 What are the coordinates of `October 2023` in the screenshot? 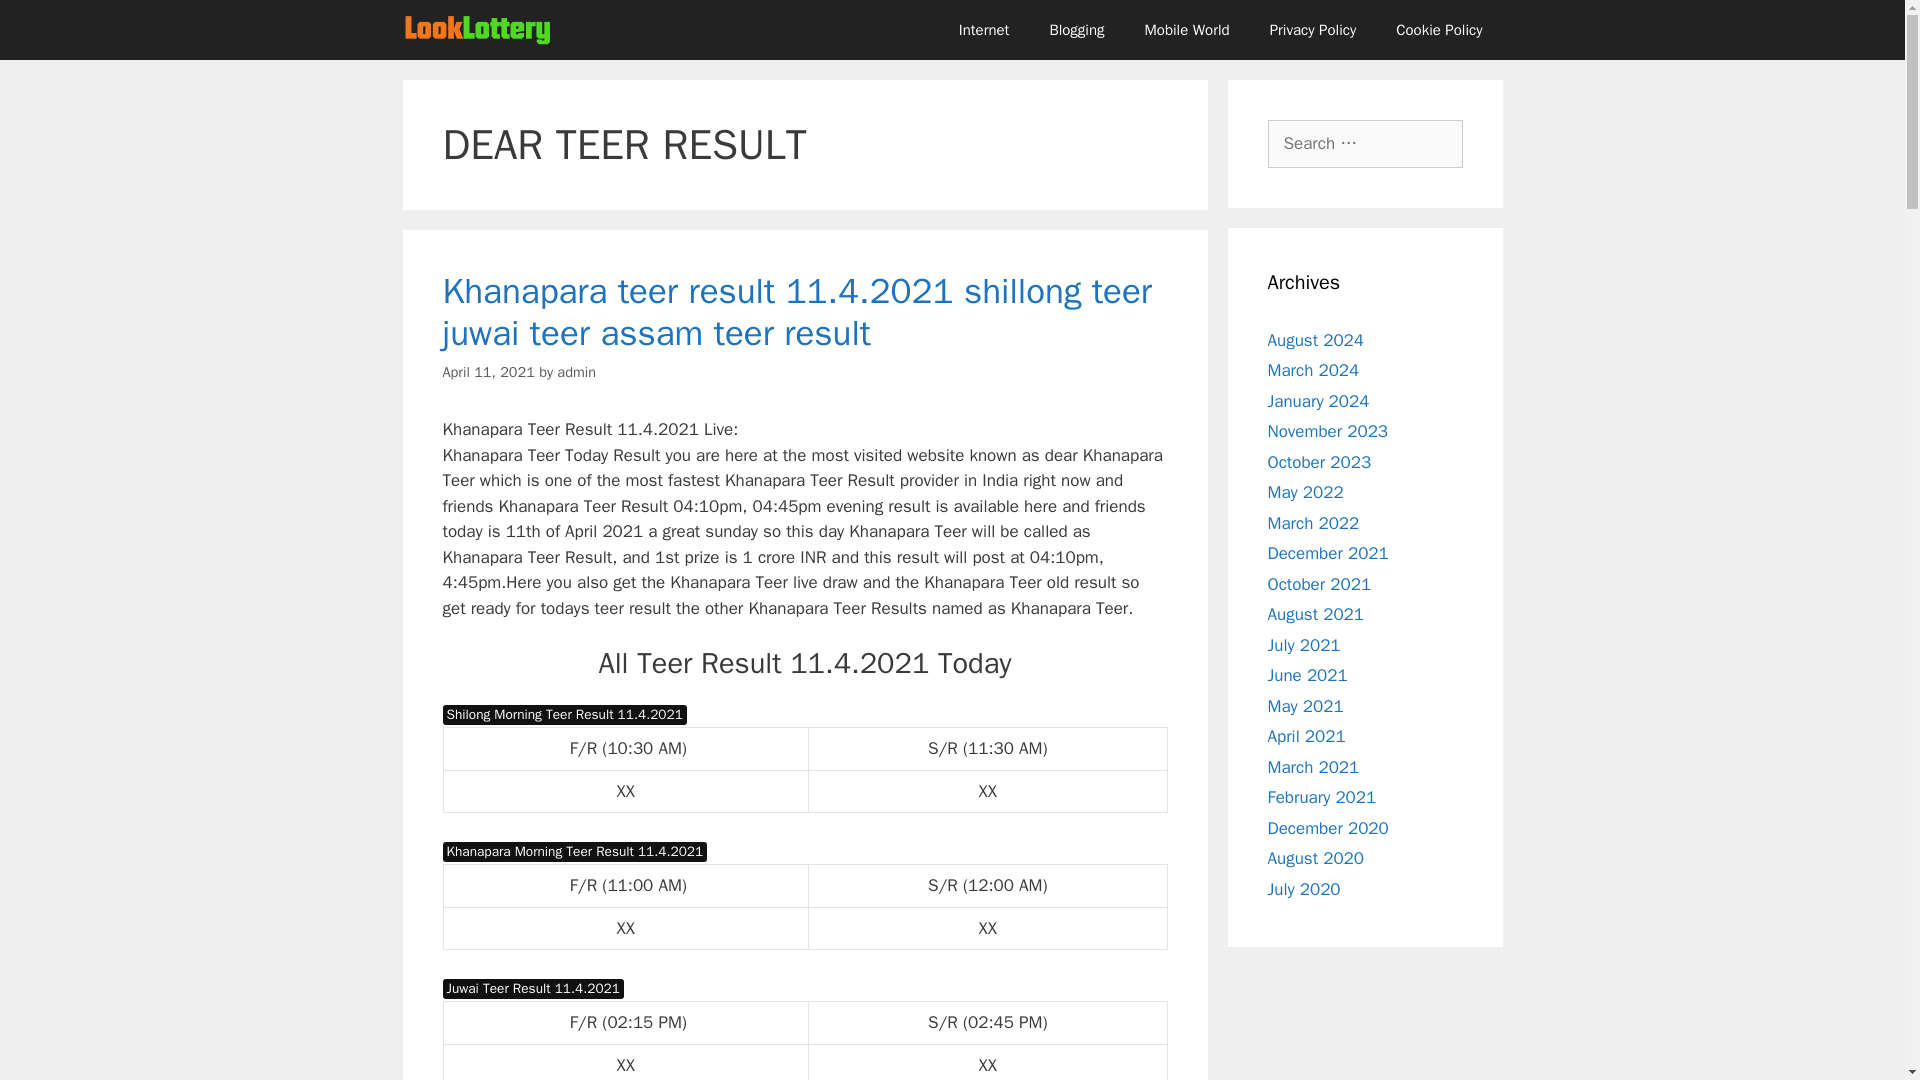 It's located at (1320, 462).